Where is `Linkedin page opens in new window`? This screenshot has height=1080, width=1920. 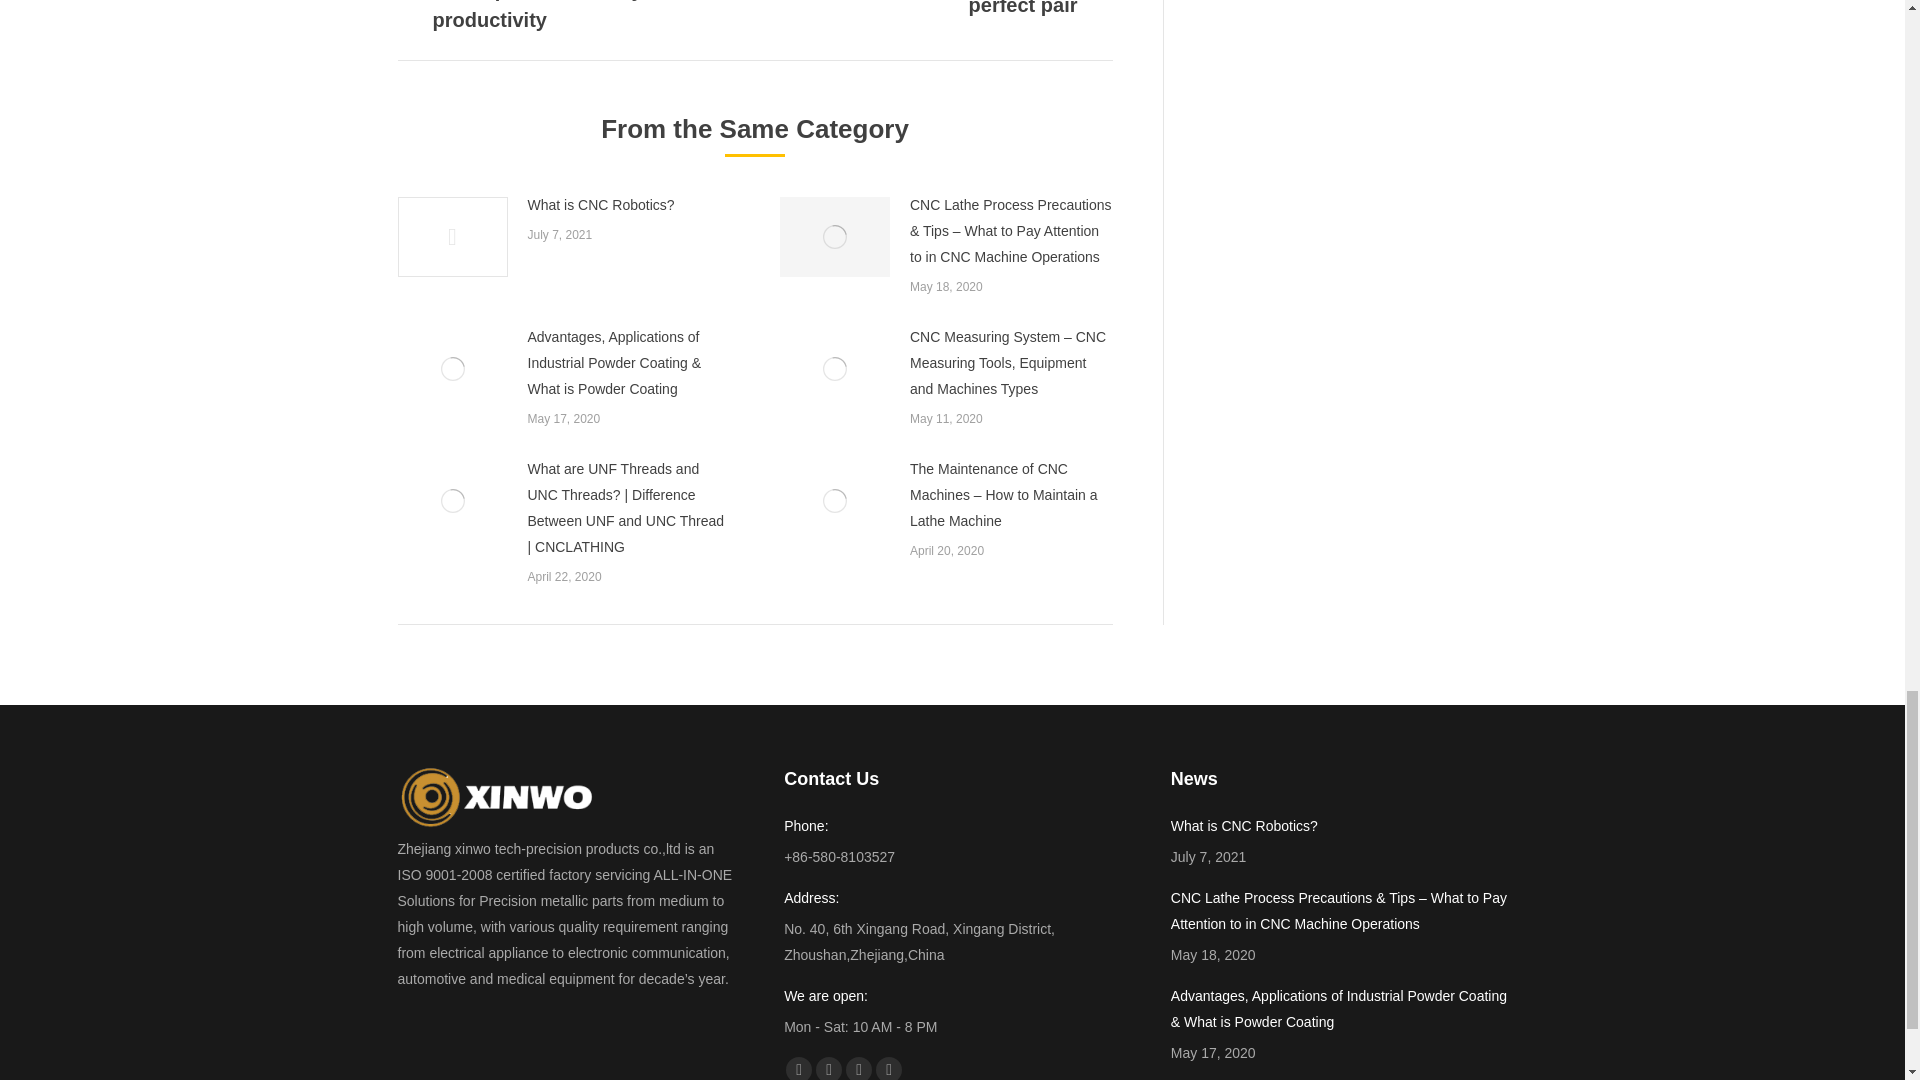
Linkedin page opens in new window is located at coordinates (858, 1068).